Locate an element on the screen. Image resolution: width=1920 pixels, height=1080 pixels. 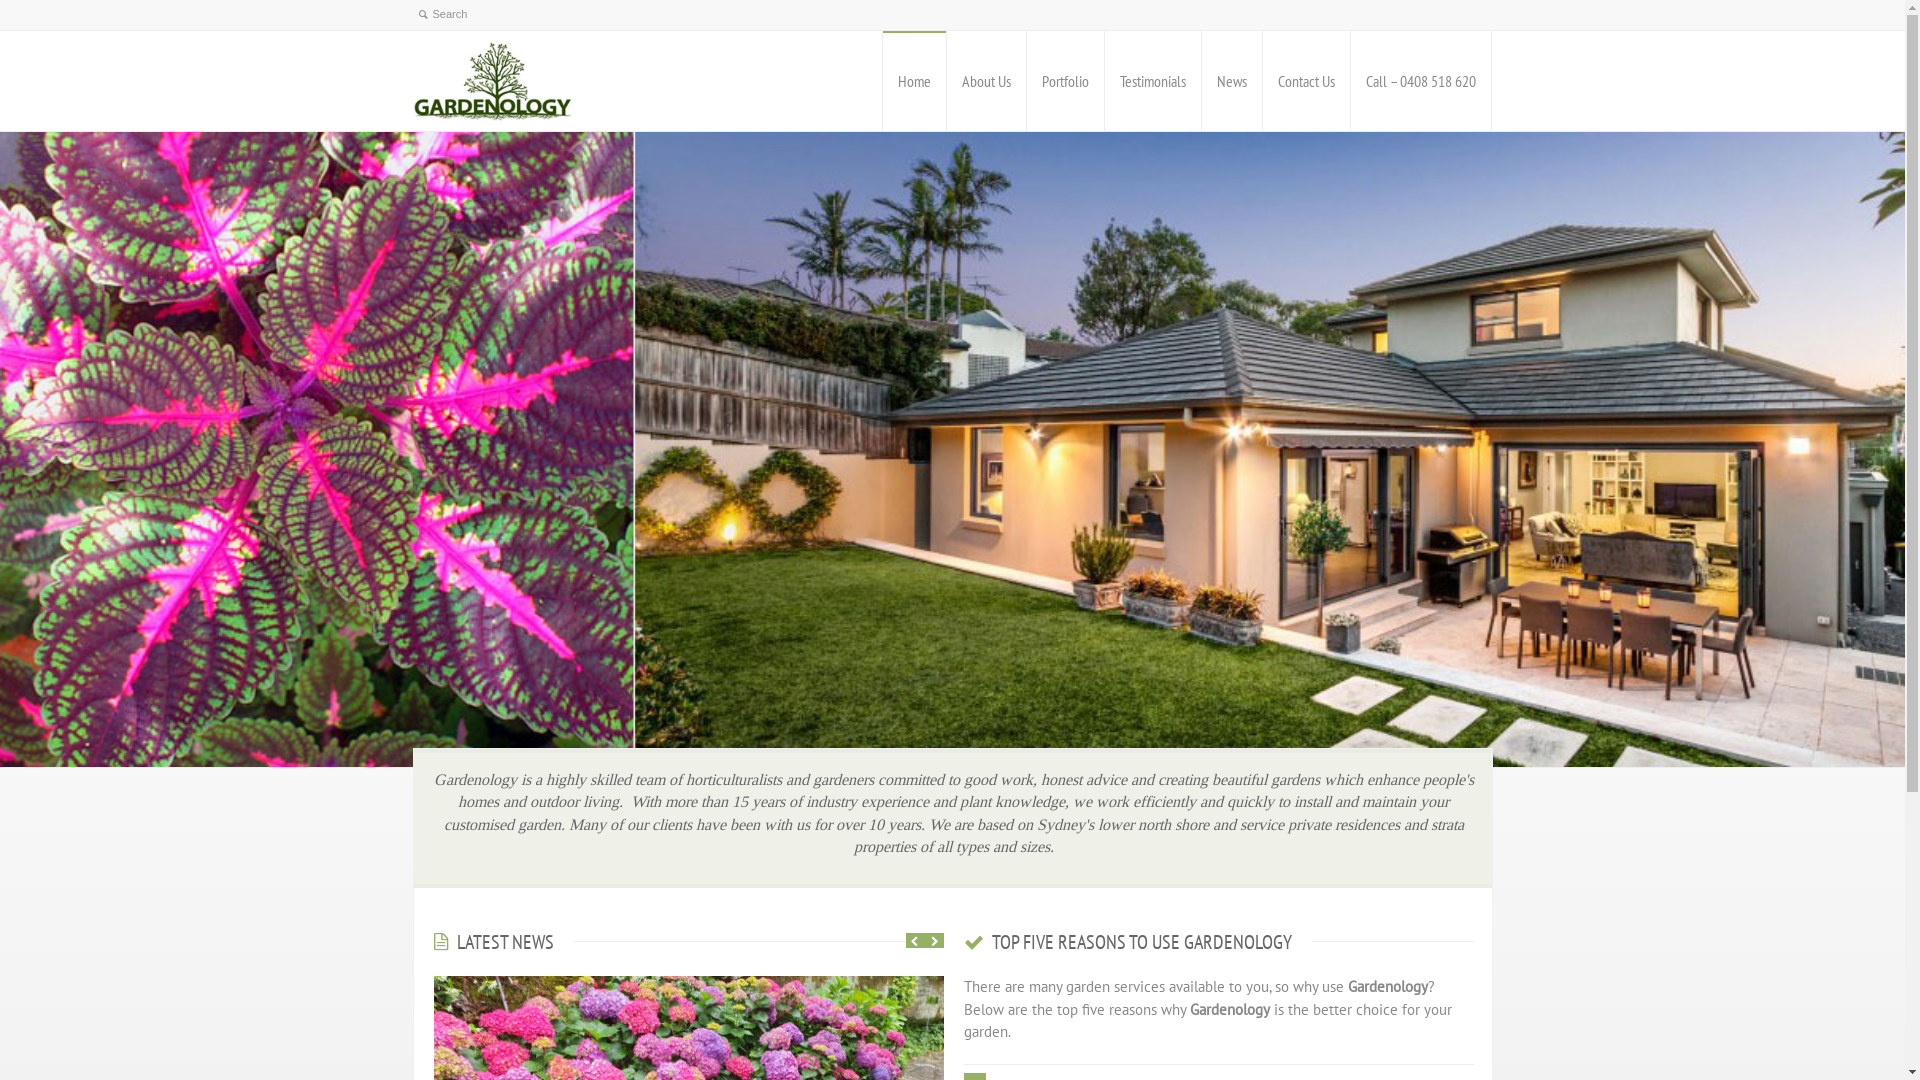
Home is located at coordinates (914, 81).